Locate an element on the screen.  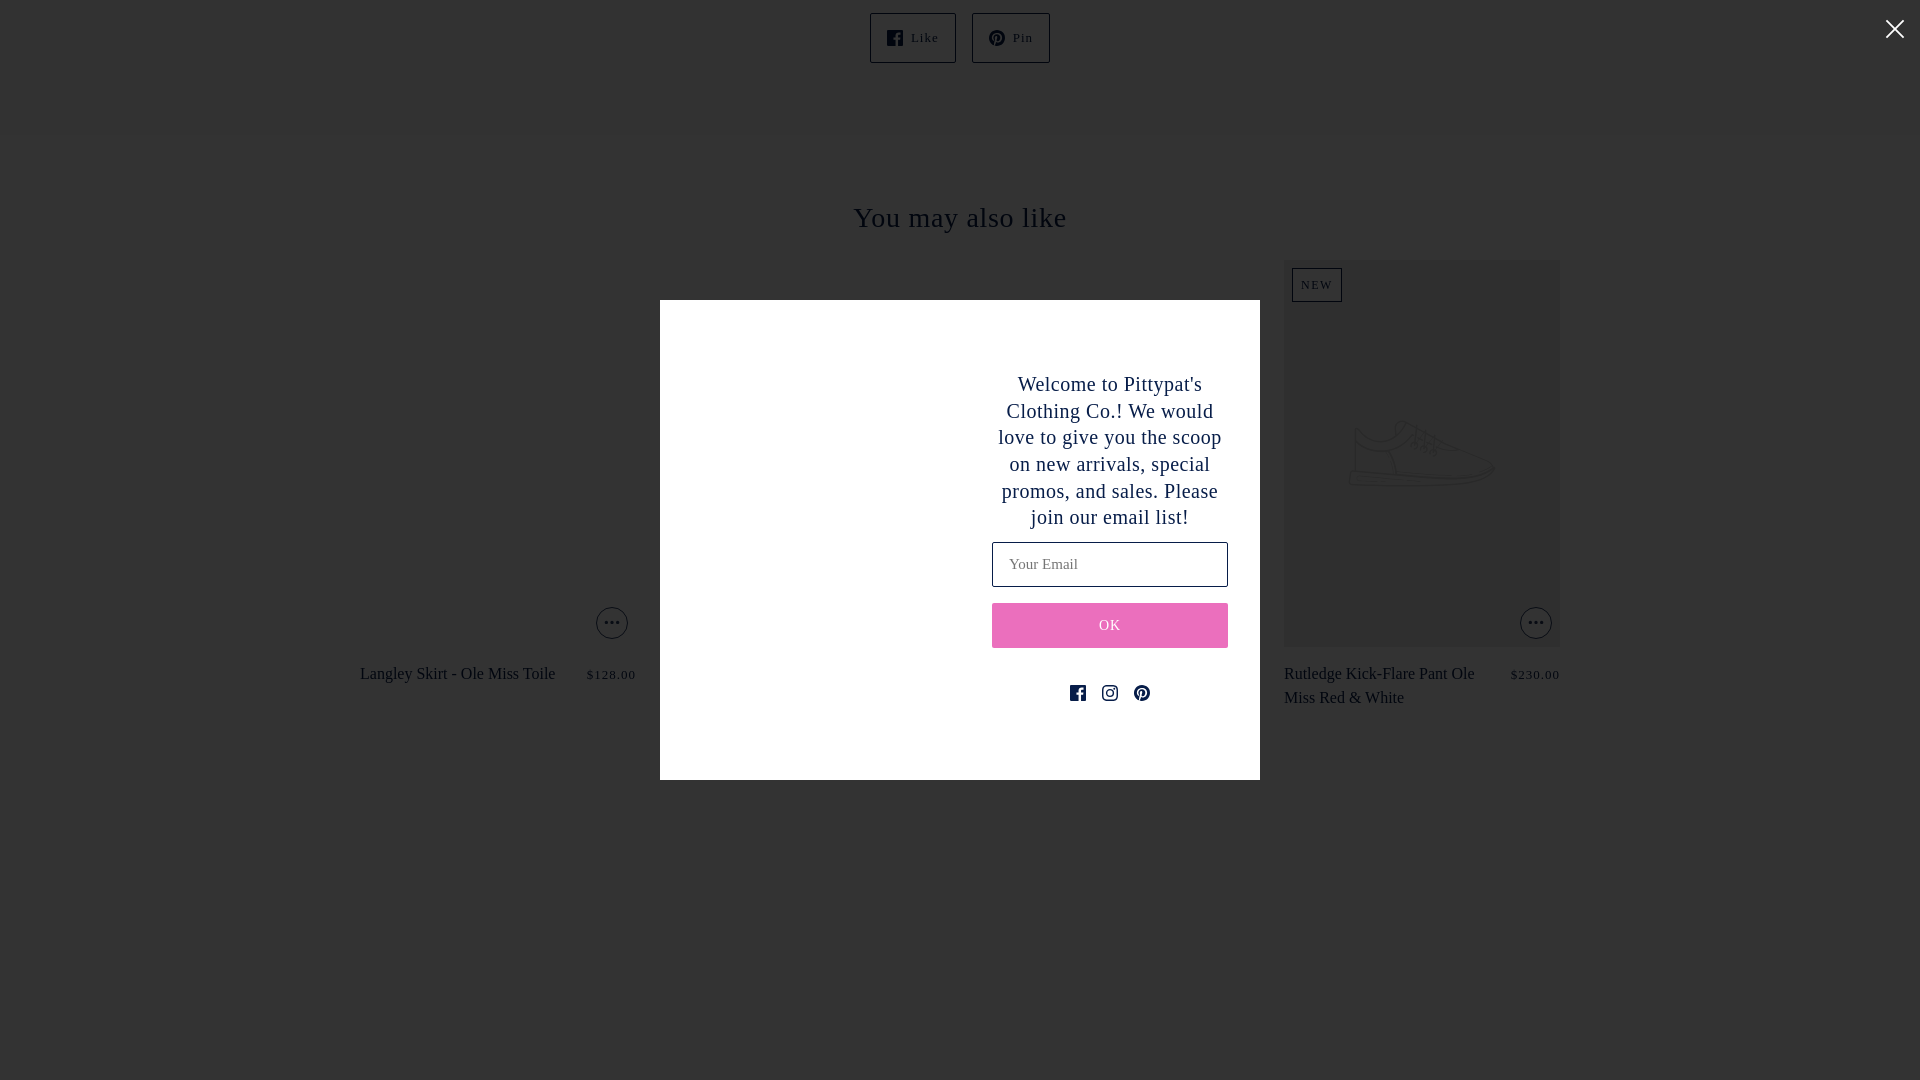
Apple Pay is located at coordinates (1422, 1003).